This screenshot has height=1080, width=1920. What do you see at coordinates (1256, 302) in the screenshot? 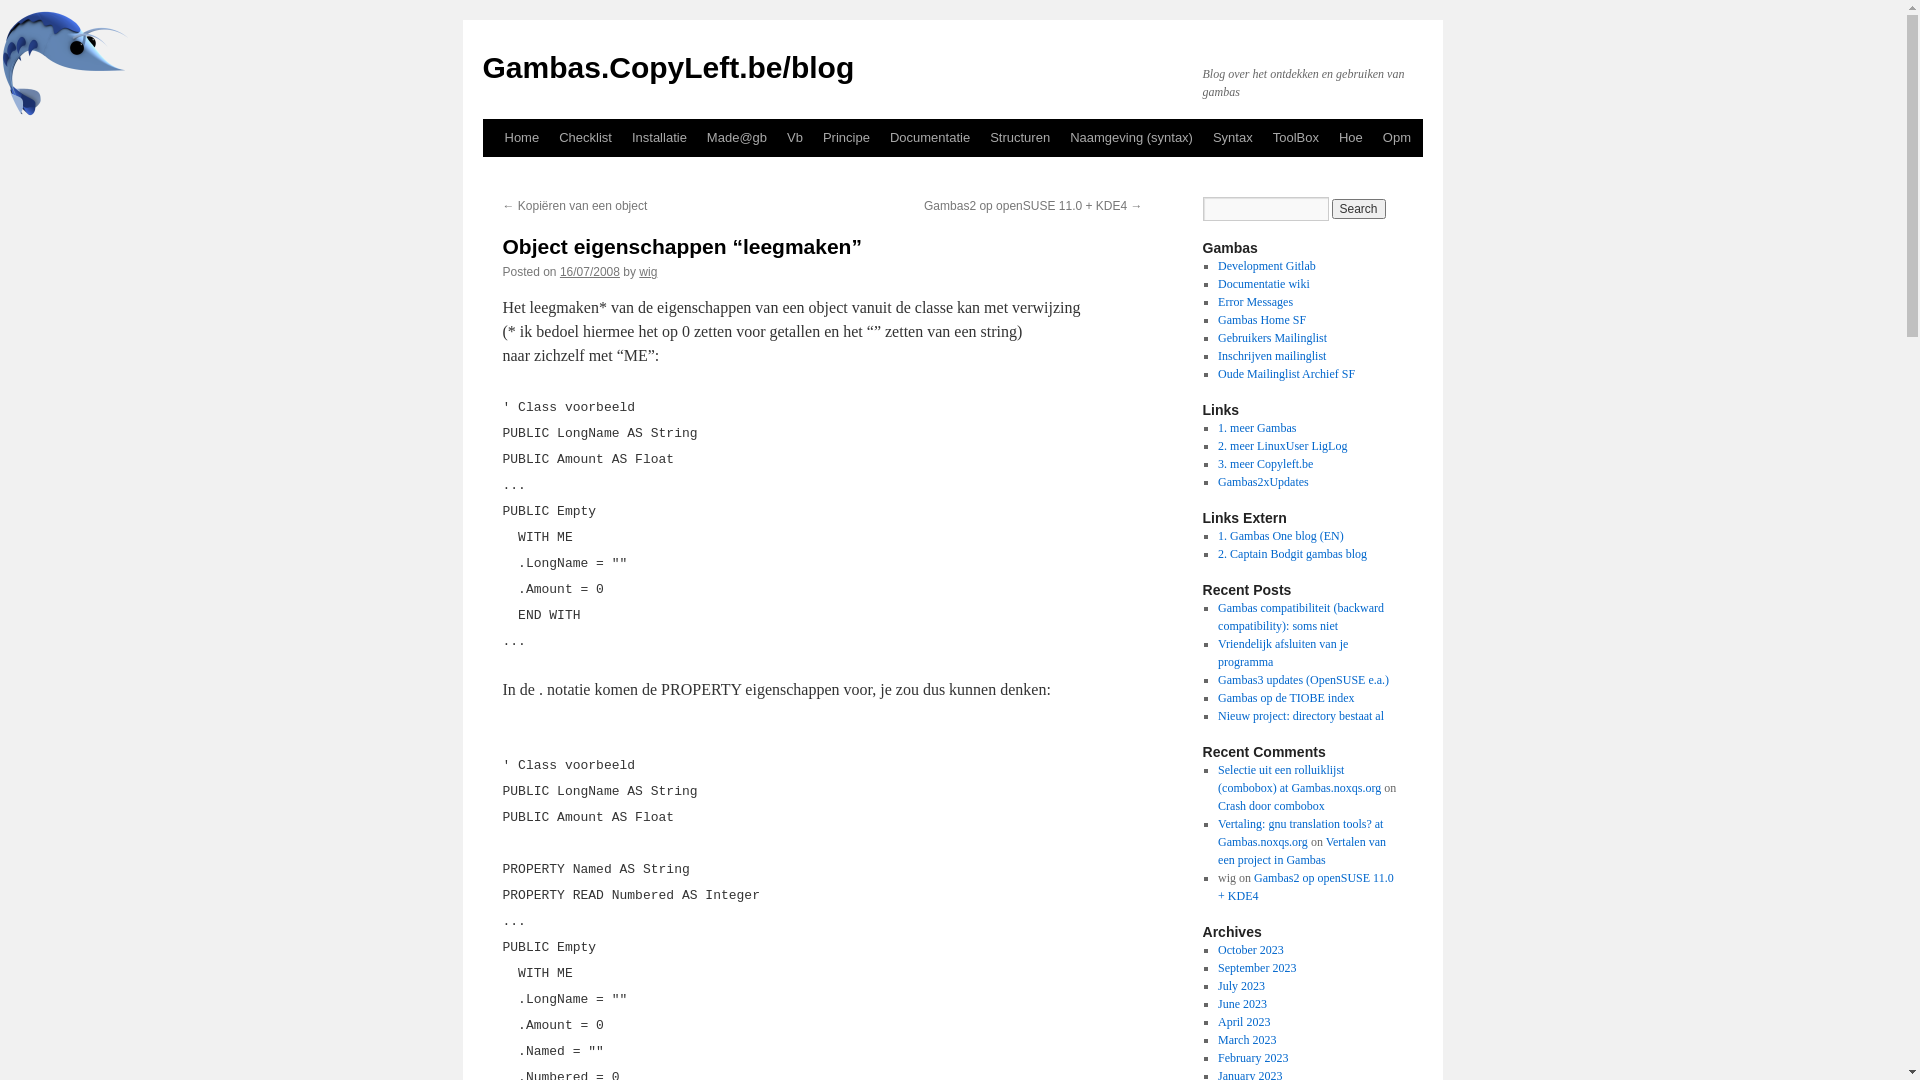
I see `Error Messages` at bounding box center [1256, 302].